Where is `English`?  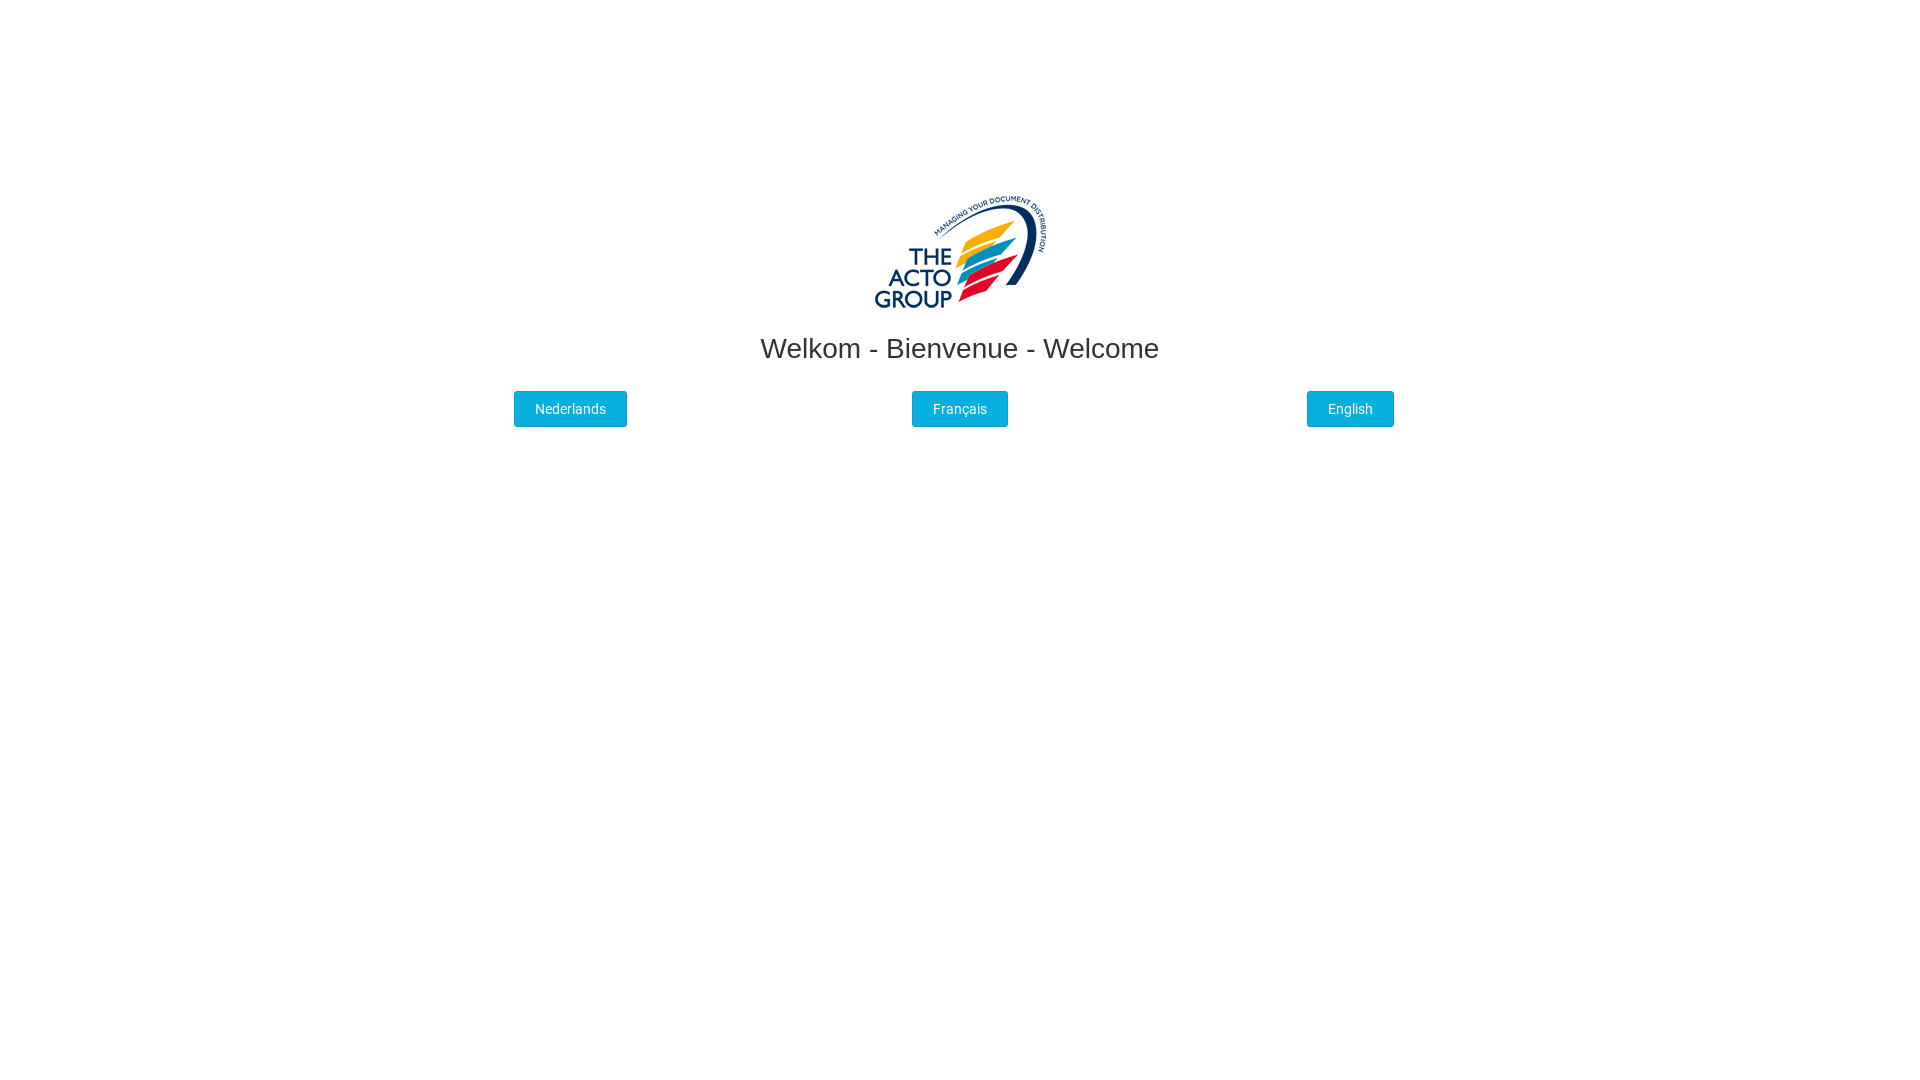
English is located at coordinates (1350, 410).